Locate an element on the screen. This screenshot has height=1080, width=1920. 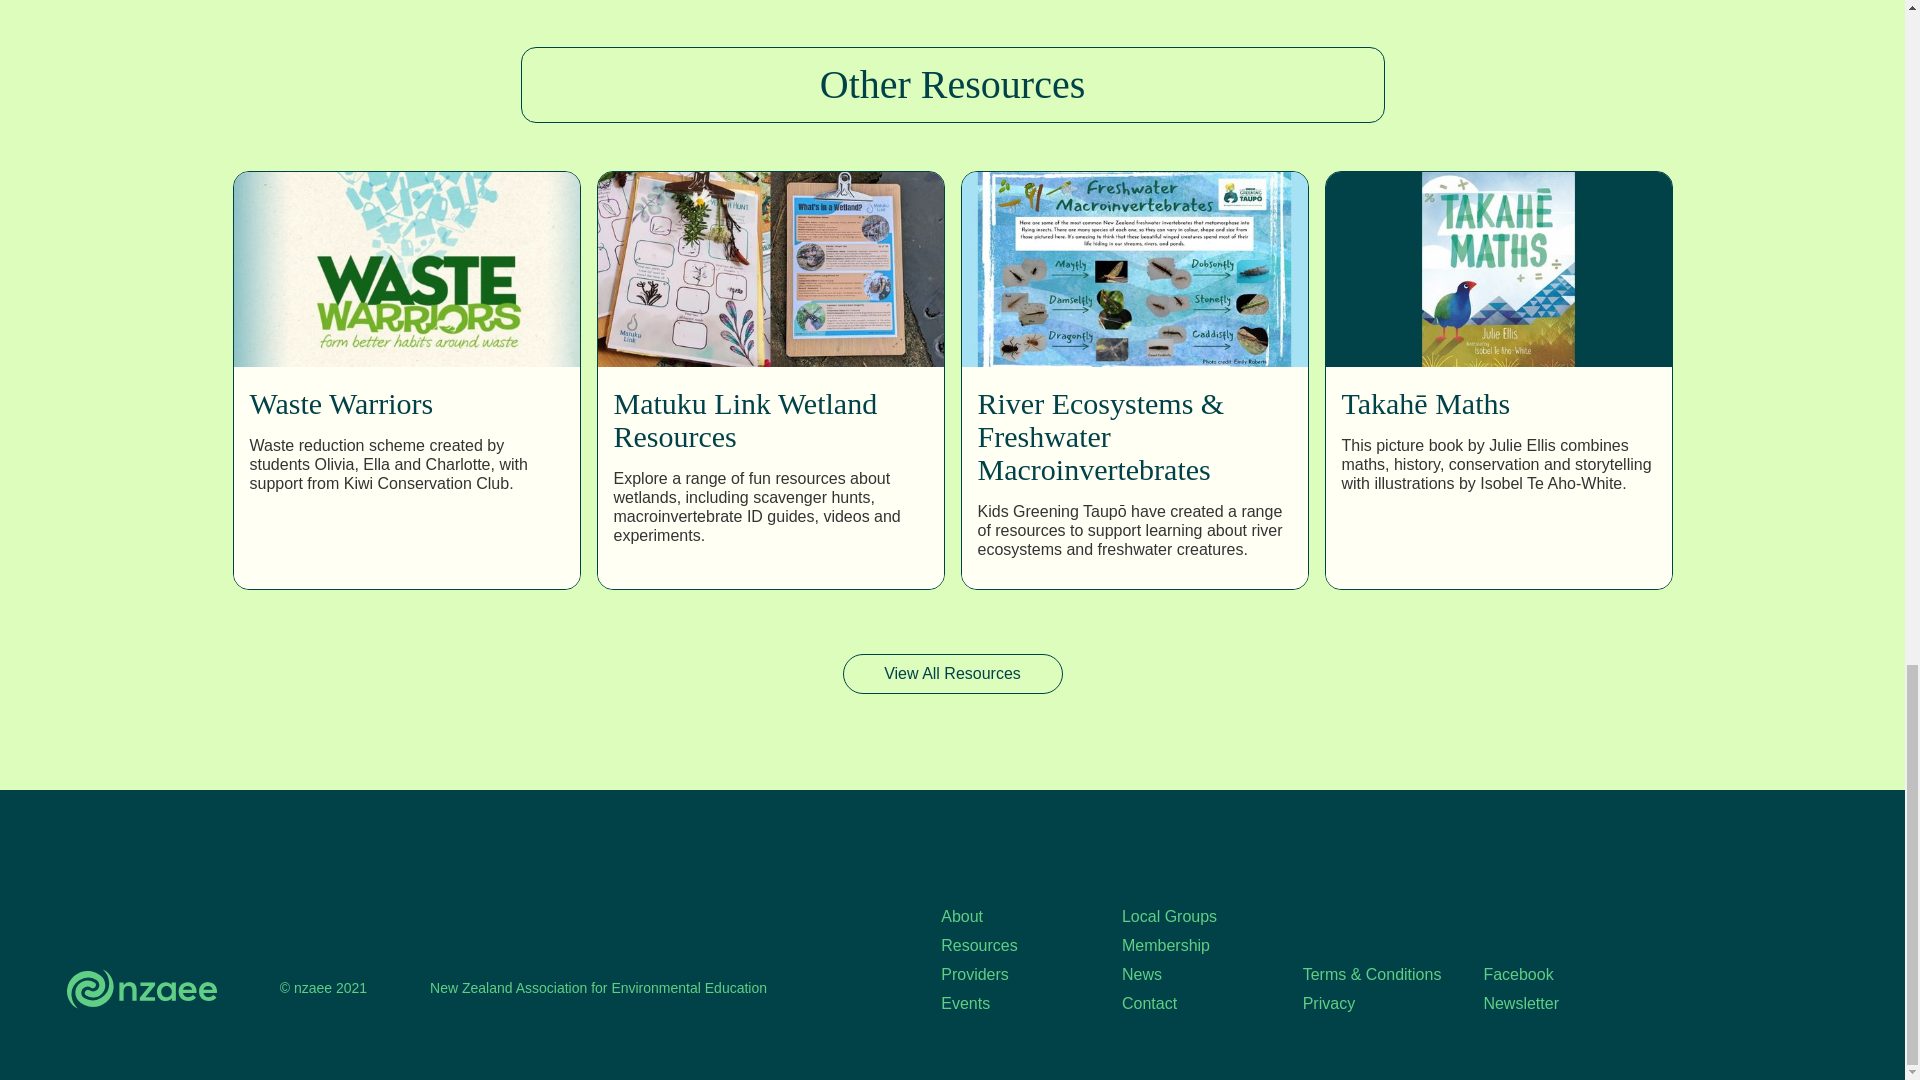
Local Groups is located at coordinates (1191, 916).